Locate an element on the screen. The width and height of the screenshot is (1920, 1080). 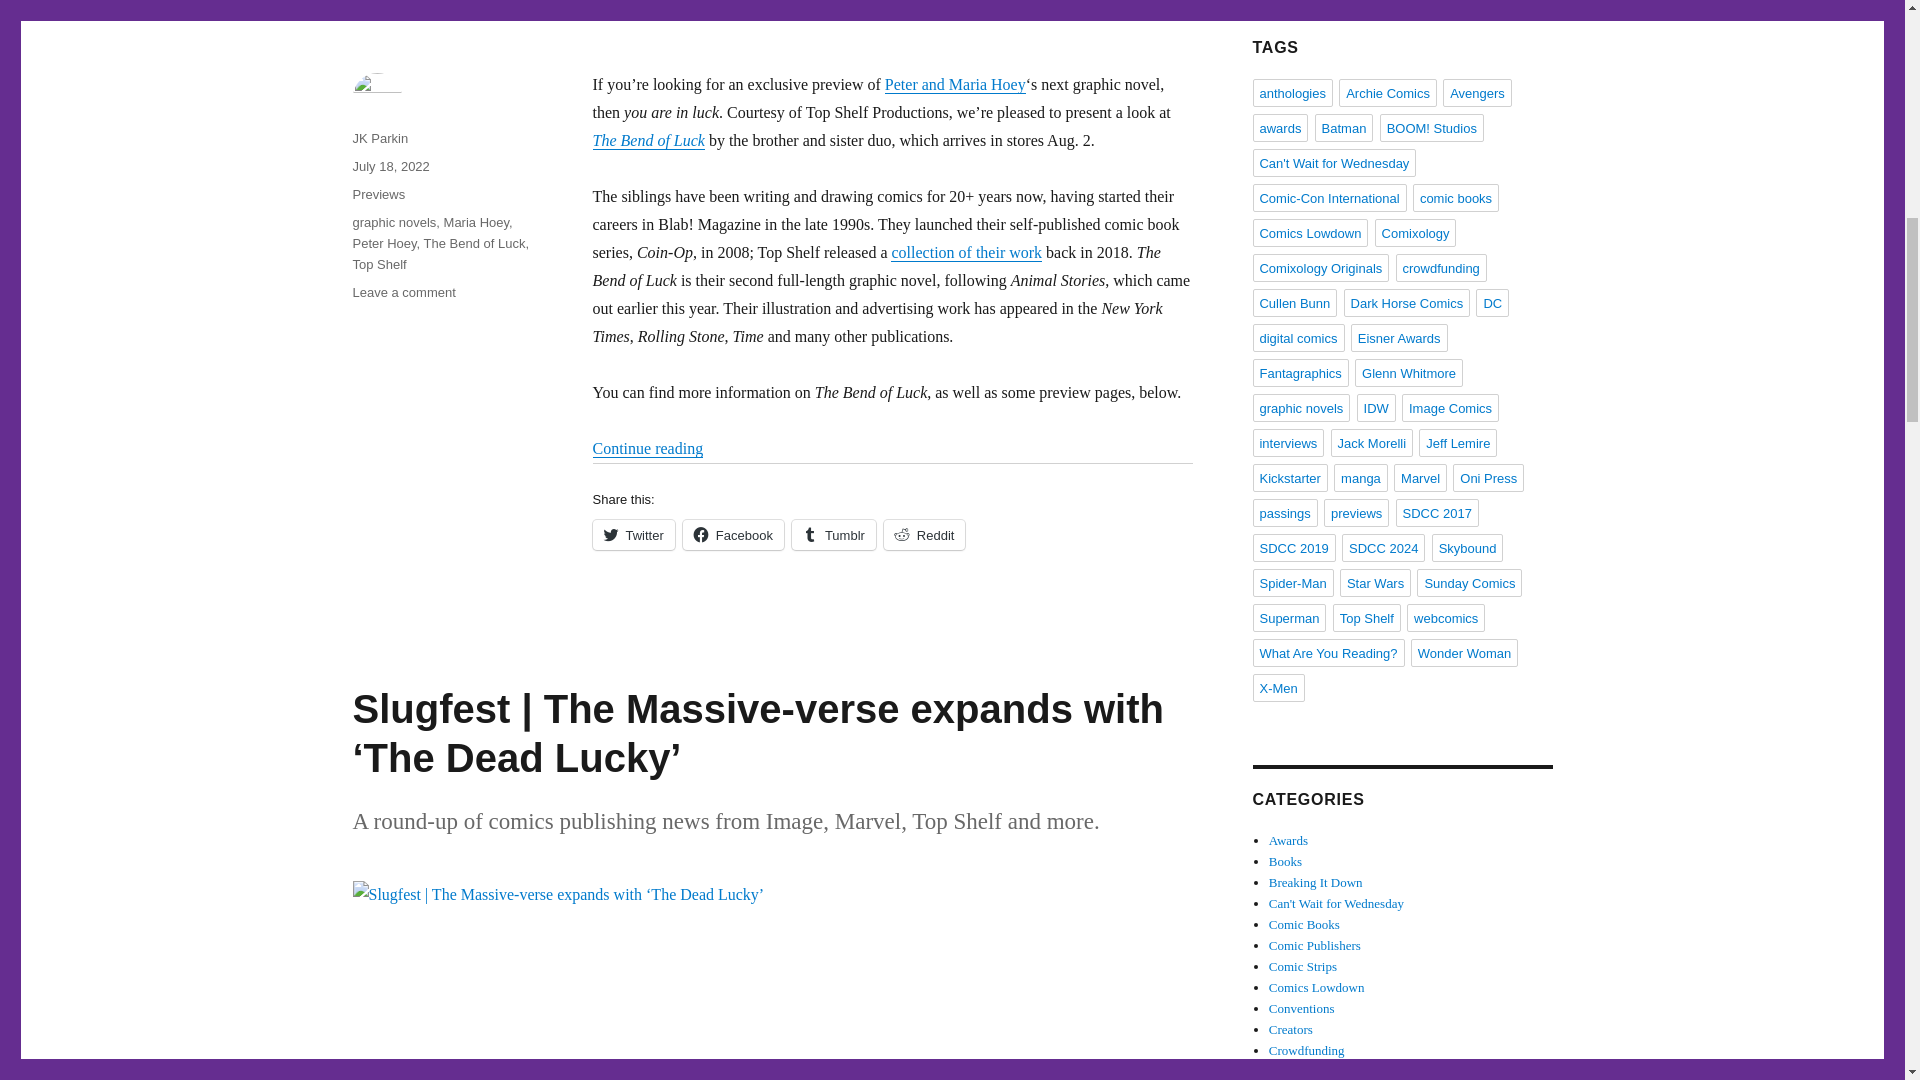
Click to share on Twitter is located at coordinates (632, 534).